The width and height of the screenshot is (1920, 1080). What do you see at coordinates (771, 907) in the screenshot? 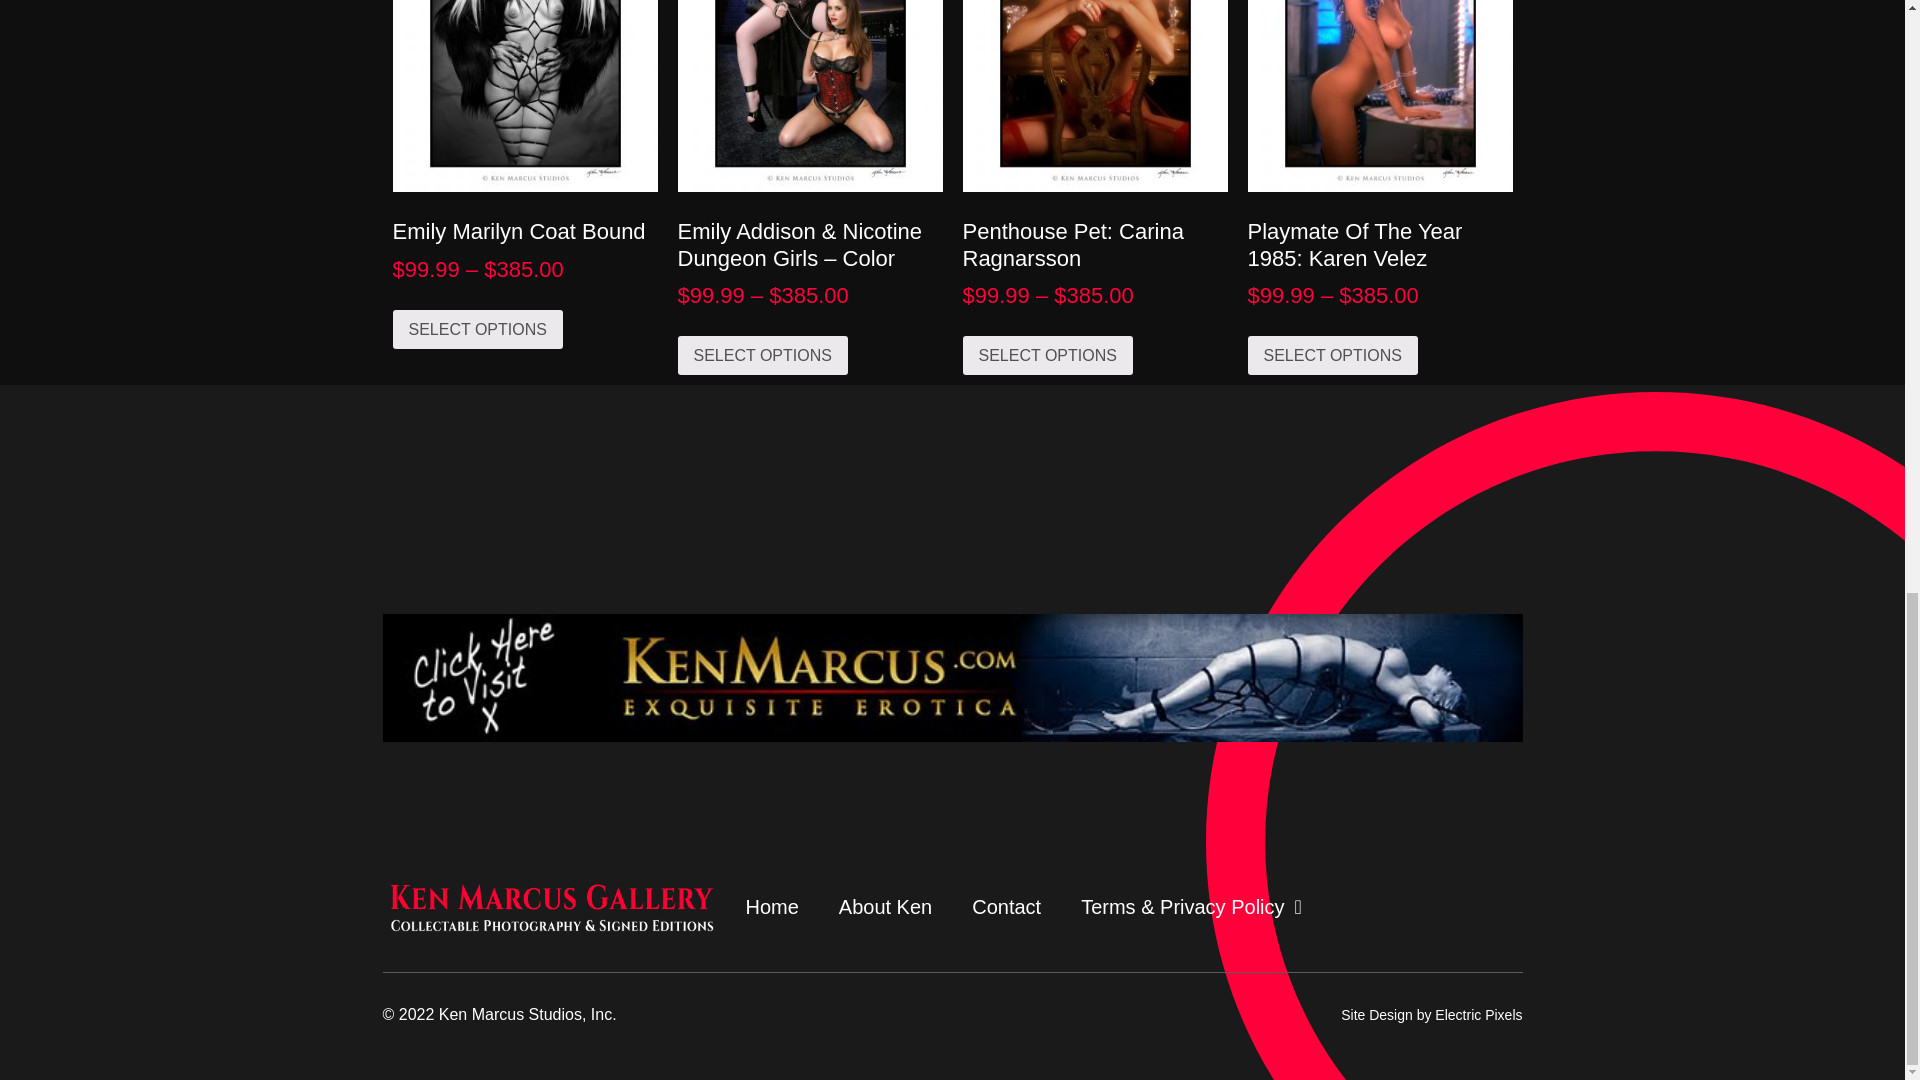
I see `Home` at bounding box center [771, 907].